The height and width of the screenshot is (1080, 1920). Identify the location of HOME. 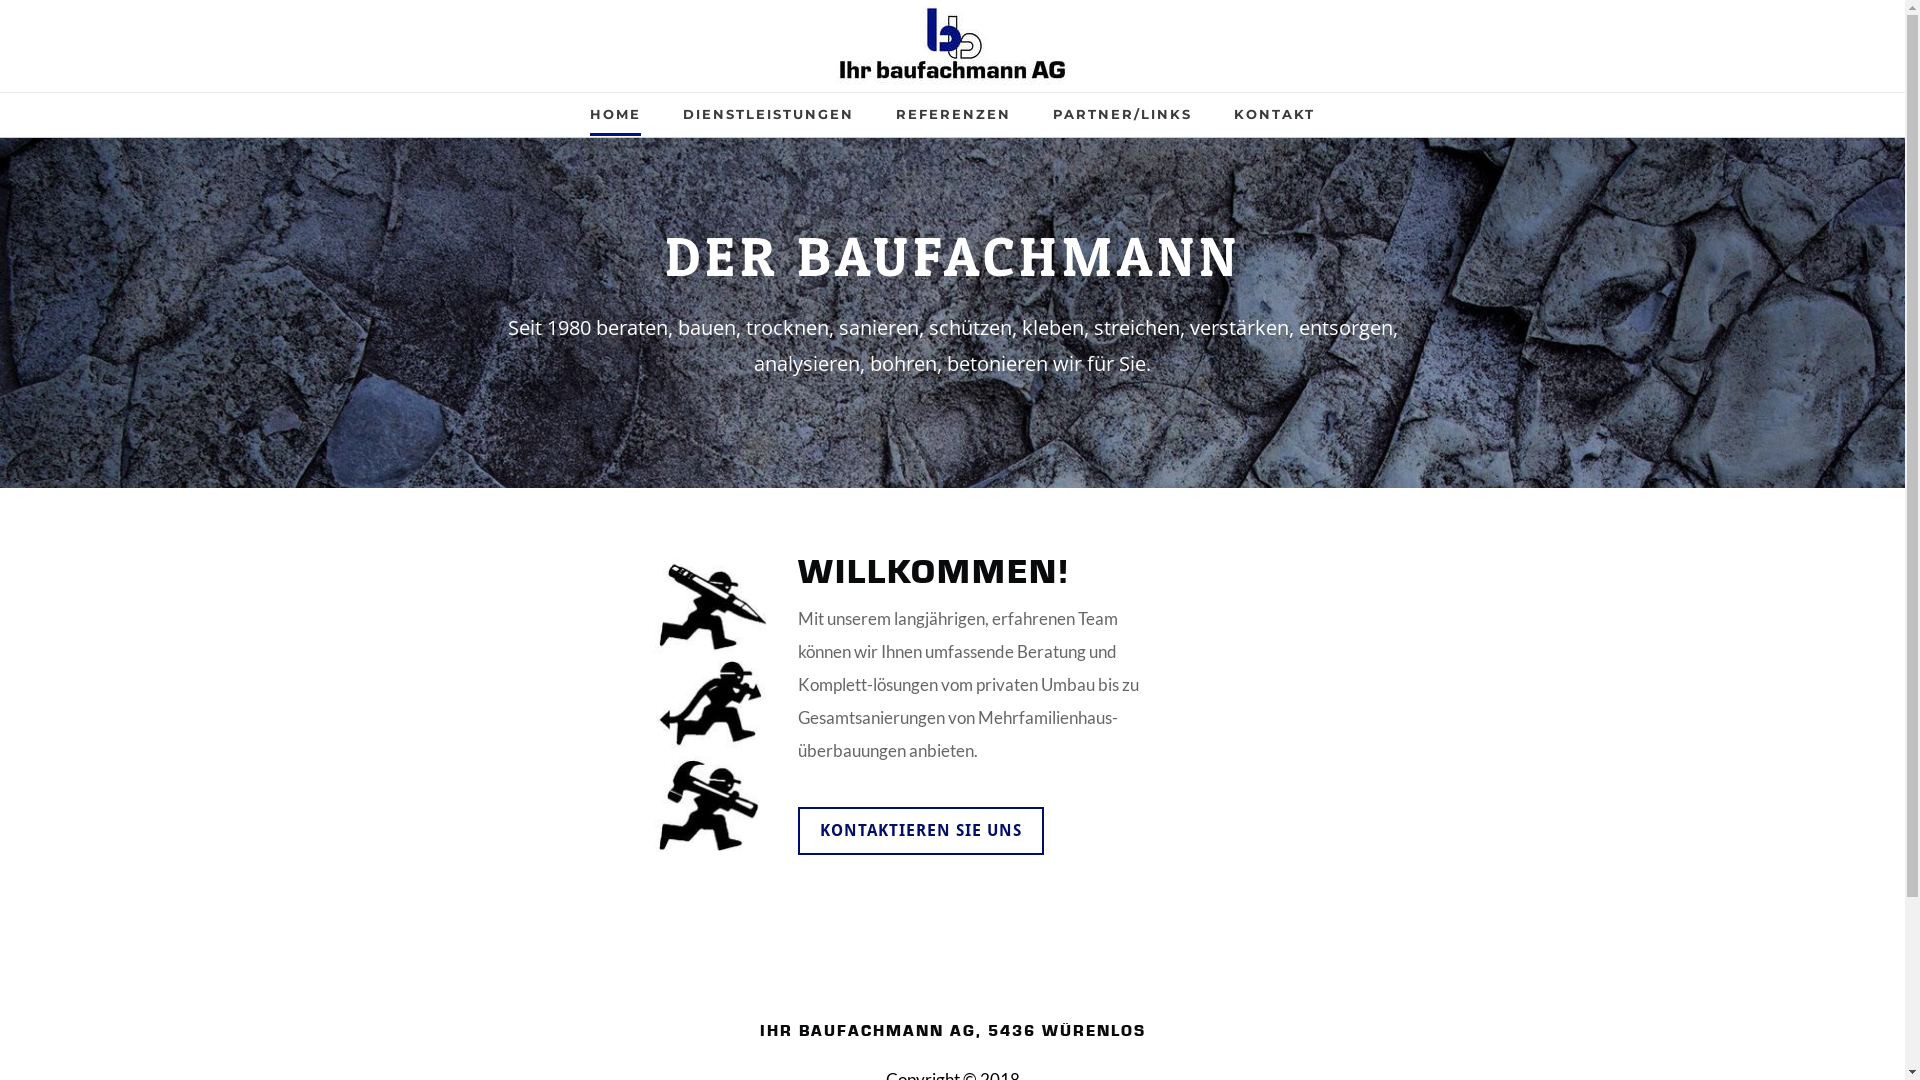
(616, 121).